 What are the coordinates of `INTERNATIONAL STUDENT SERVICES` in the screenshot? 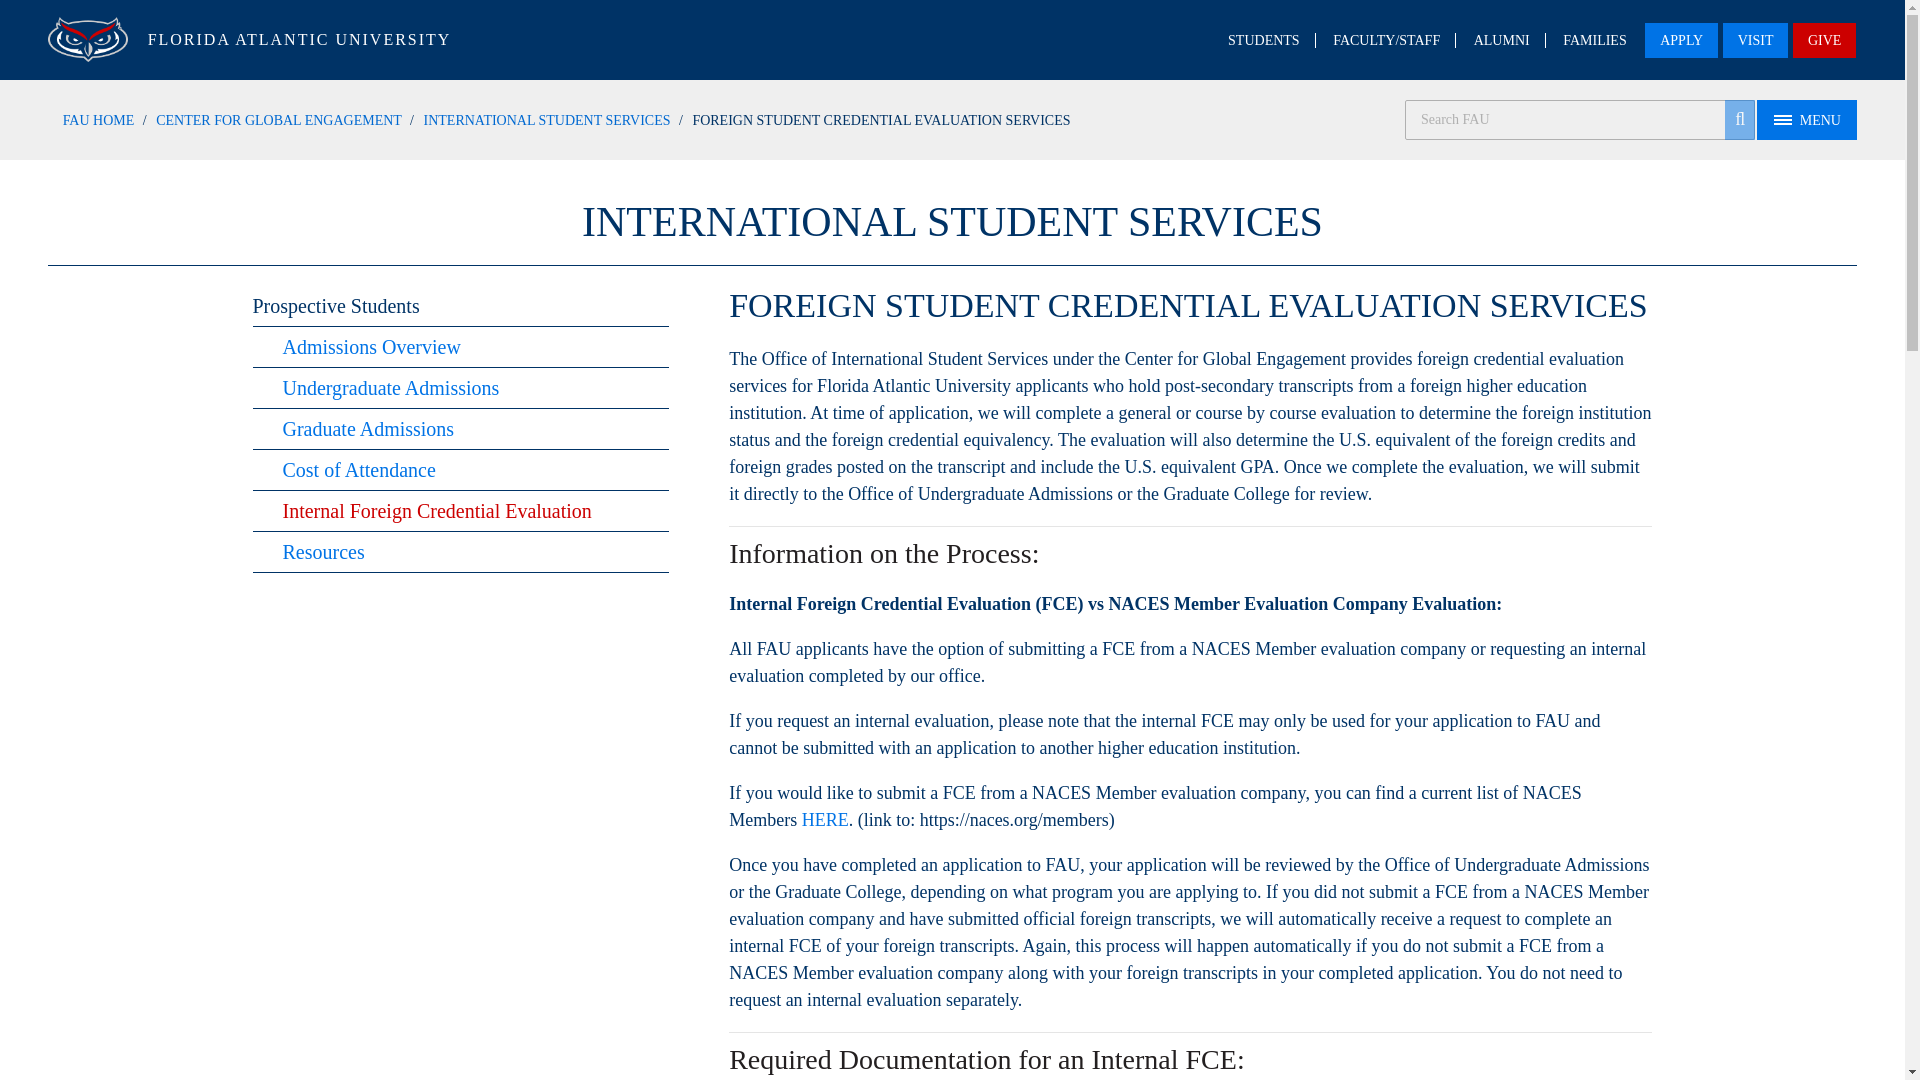 It's located at (547, 120).